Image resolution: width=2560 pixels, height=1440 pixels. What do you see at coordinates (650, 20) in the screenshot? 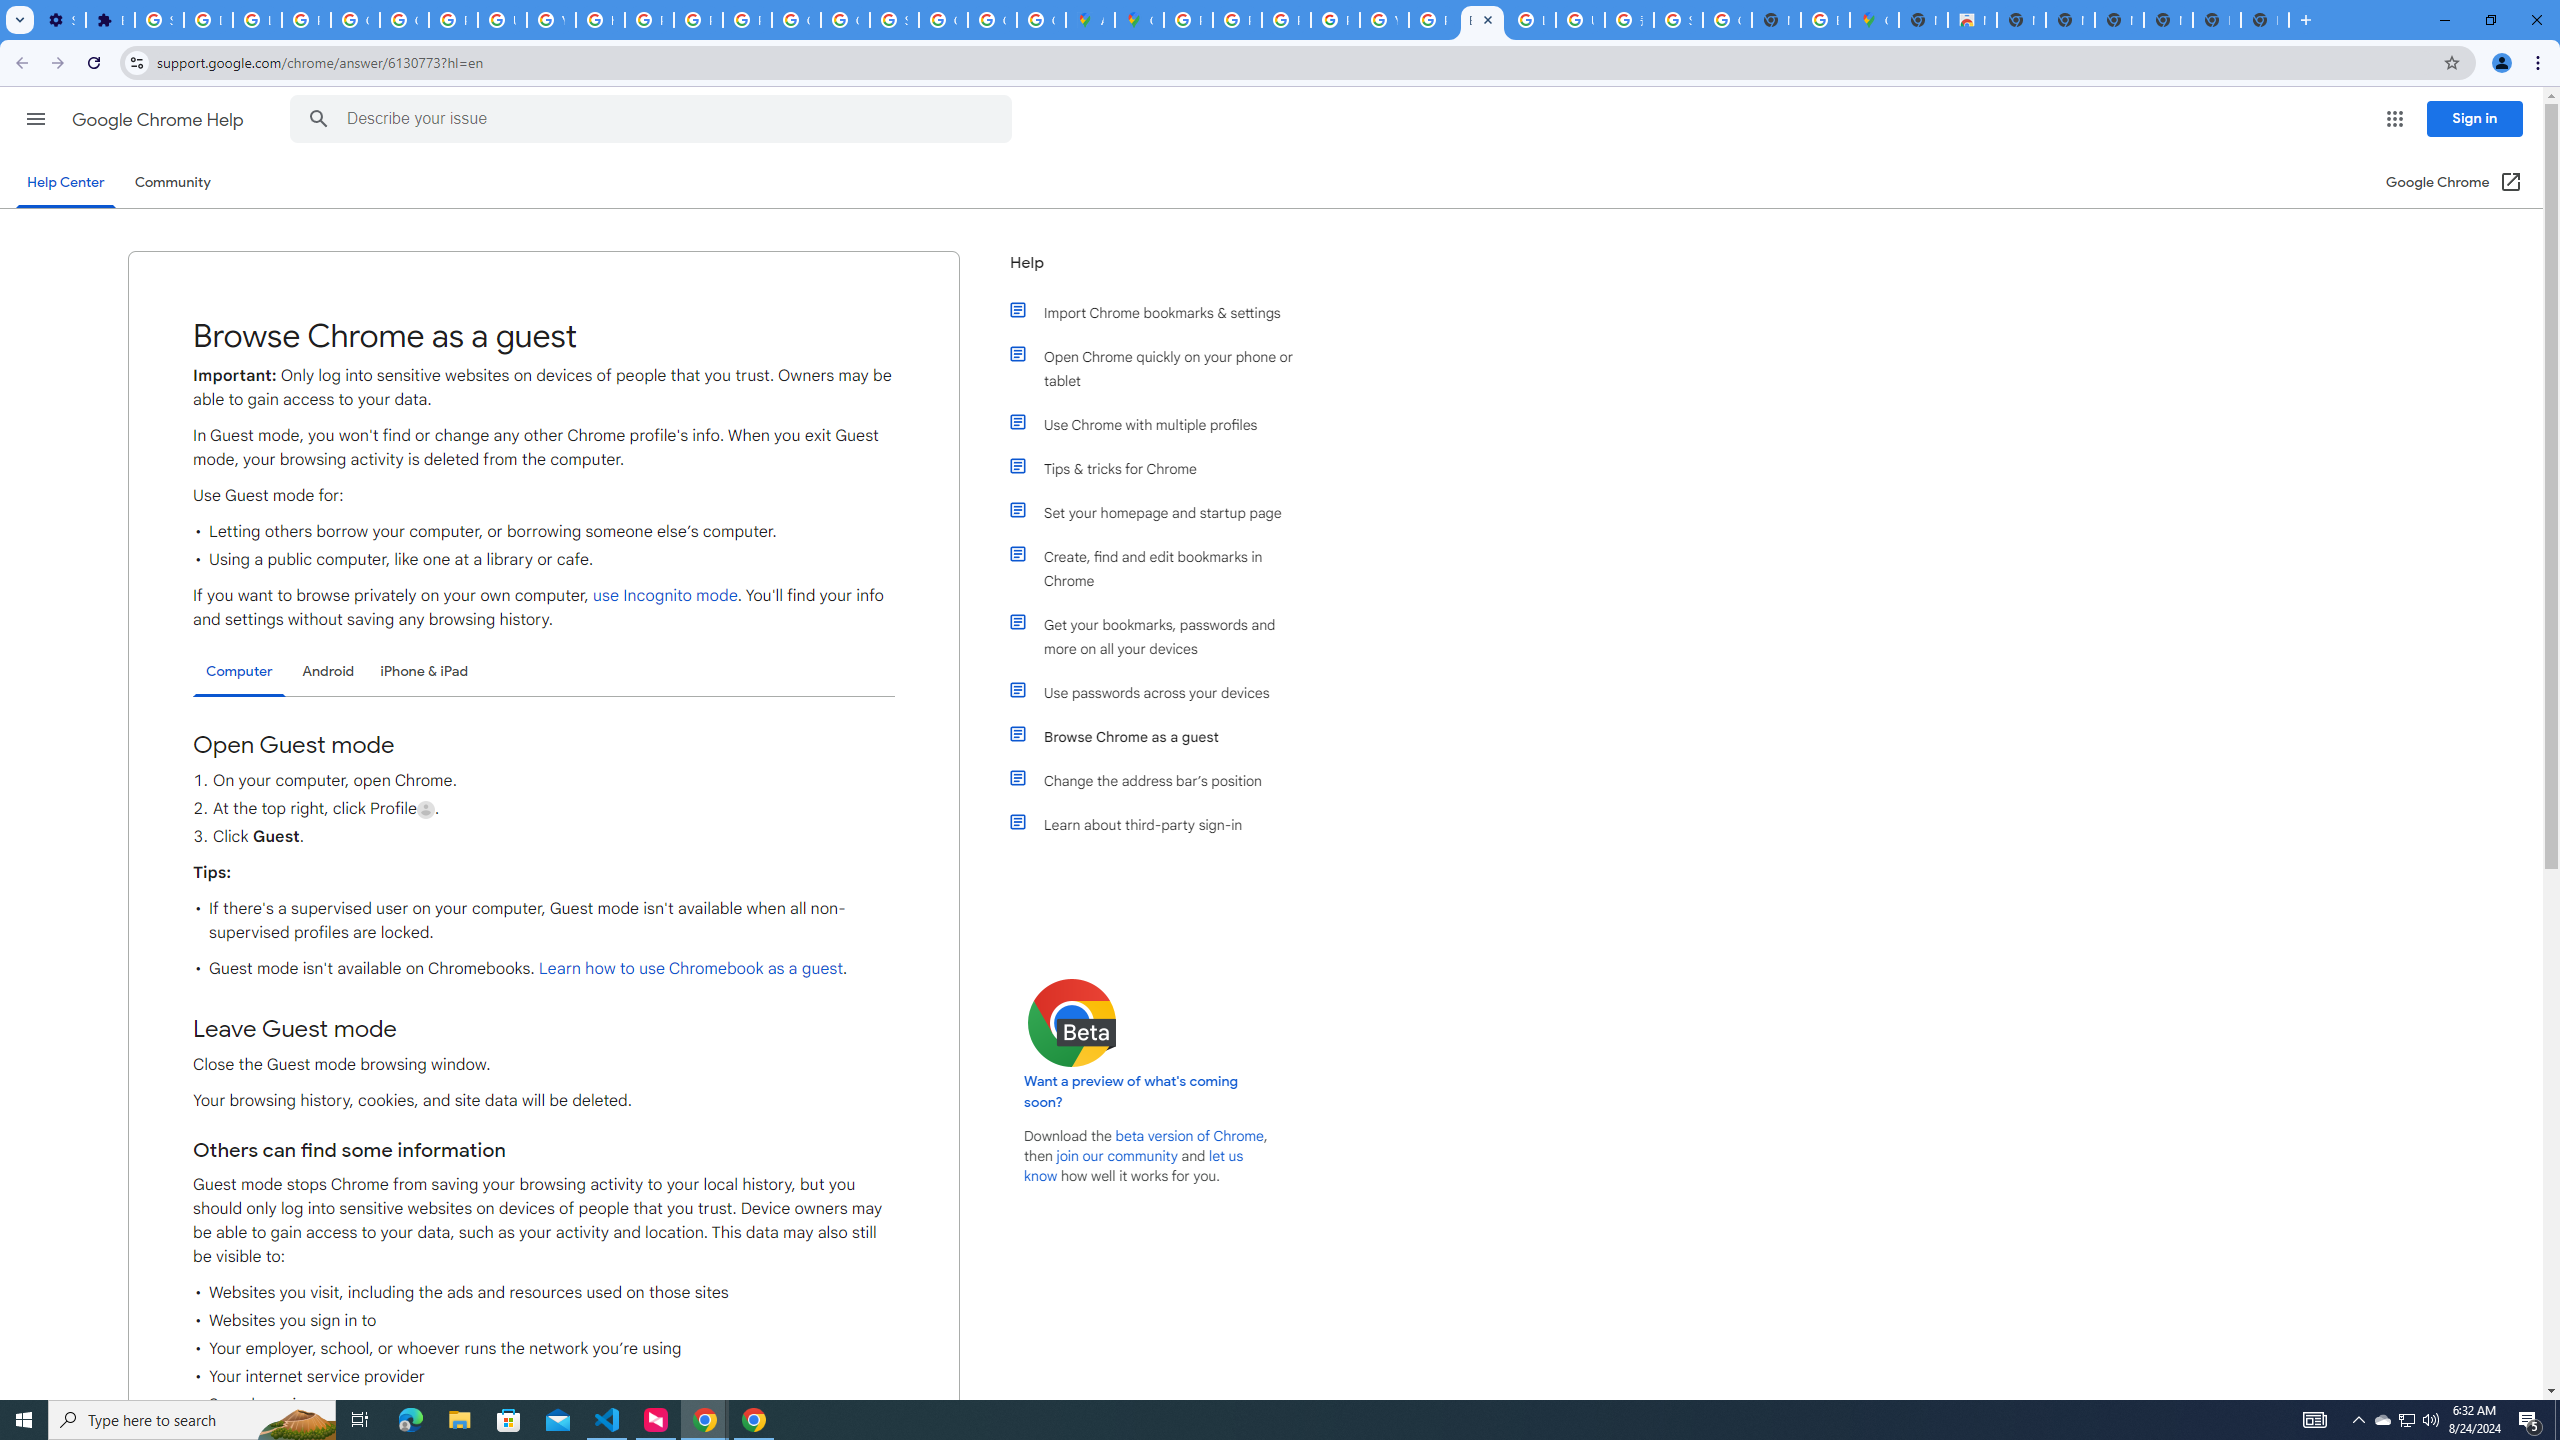
I see `Privacy Help Center - Policies Help` at bounding box center [650, 20].